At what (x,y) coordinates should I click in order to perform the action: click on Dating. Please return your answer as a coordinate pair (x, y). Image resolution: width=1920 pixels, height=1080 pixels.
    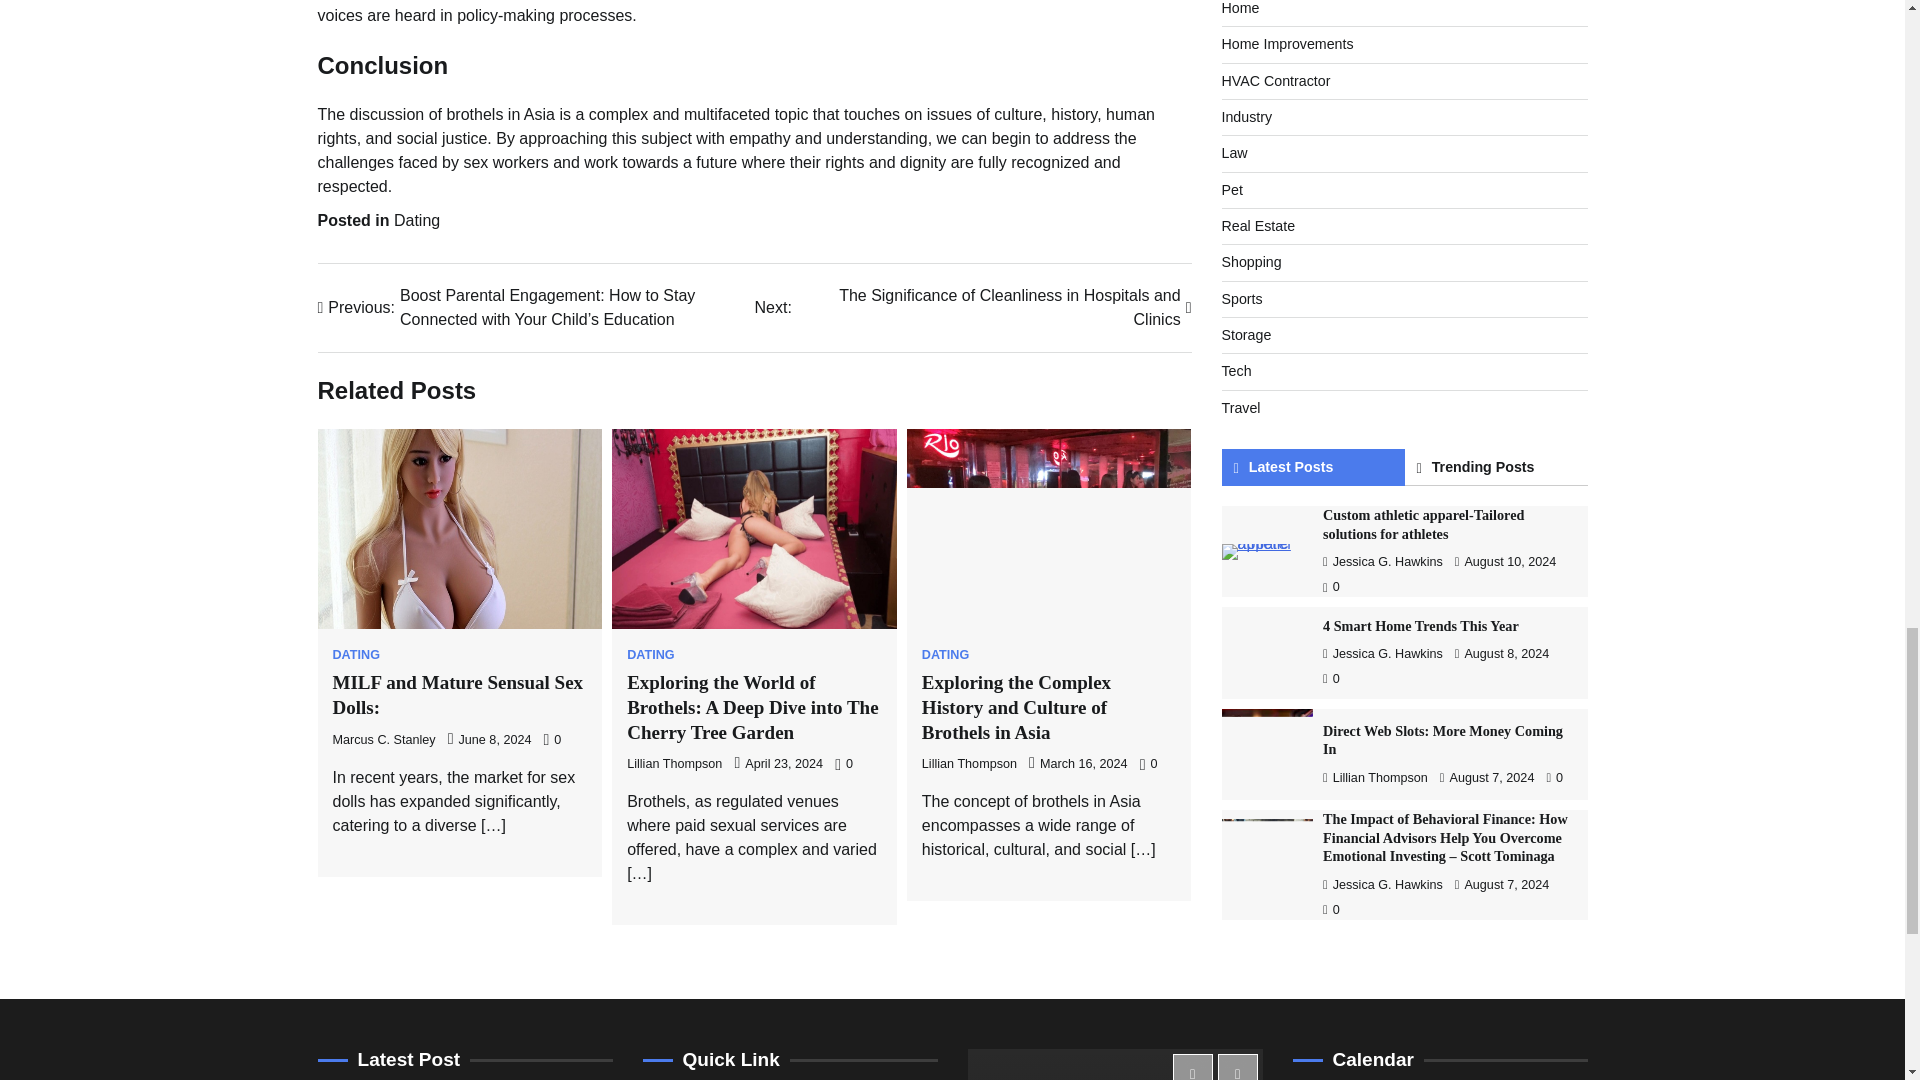
    Looking at the image, I should click on (416, 220).